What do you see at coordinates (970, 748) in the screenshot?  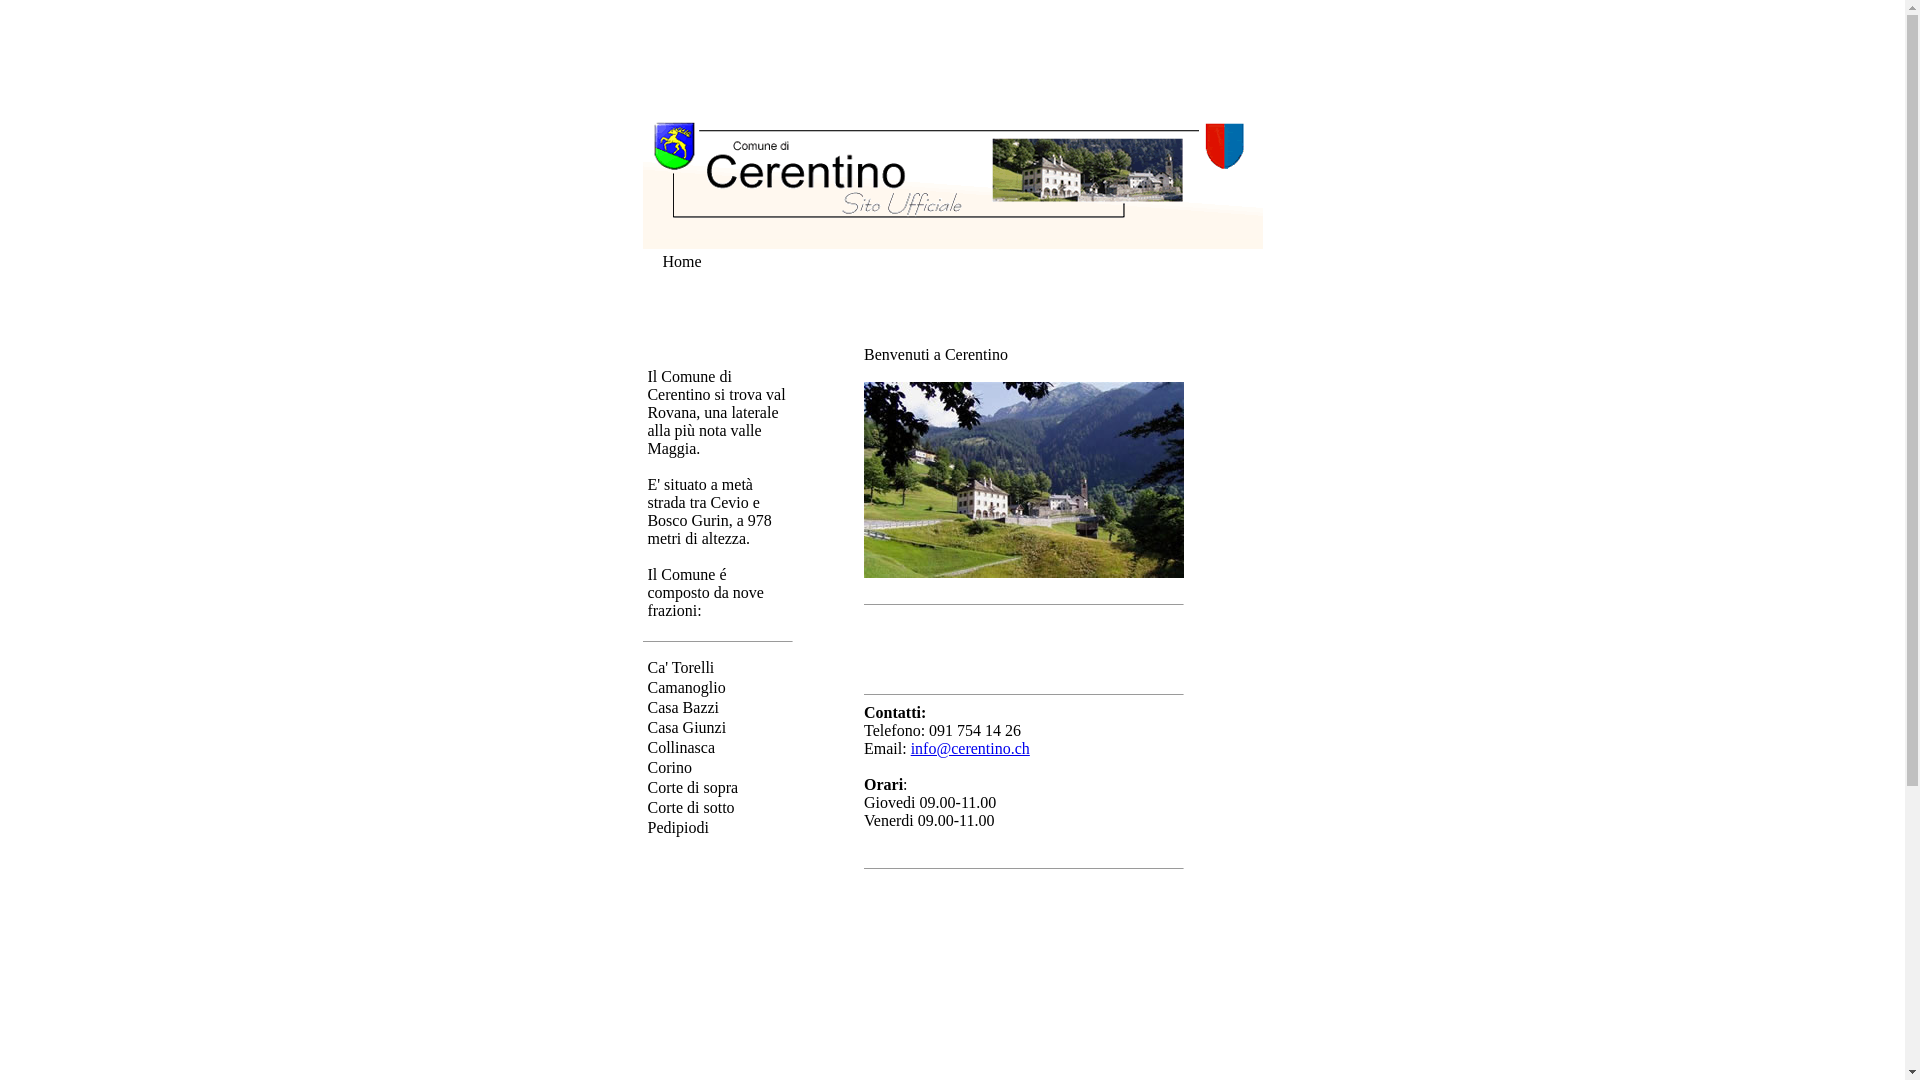 I see `info@cerentino.ch` at bounding box center [970, 748].